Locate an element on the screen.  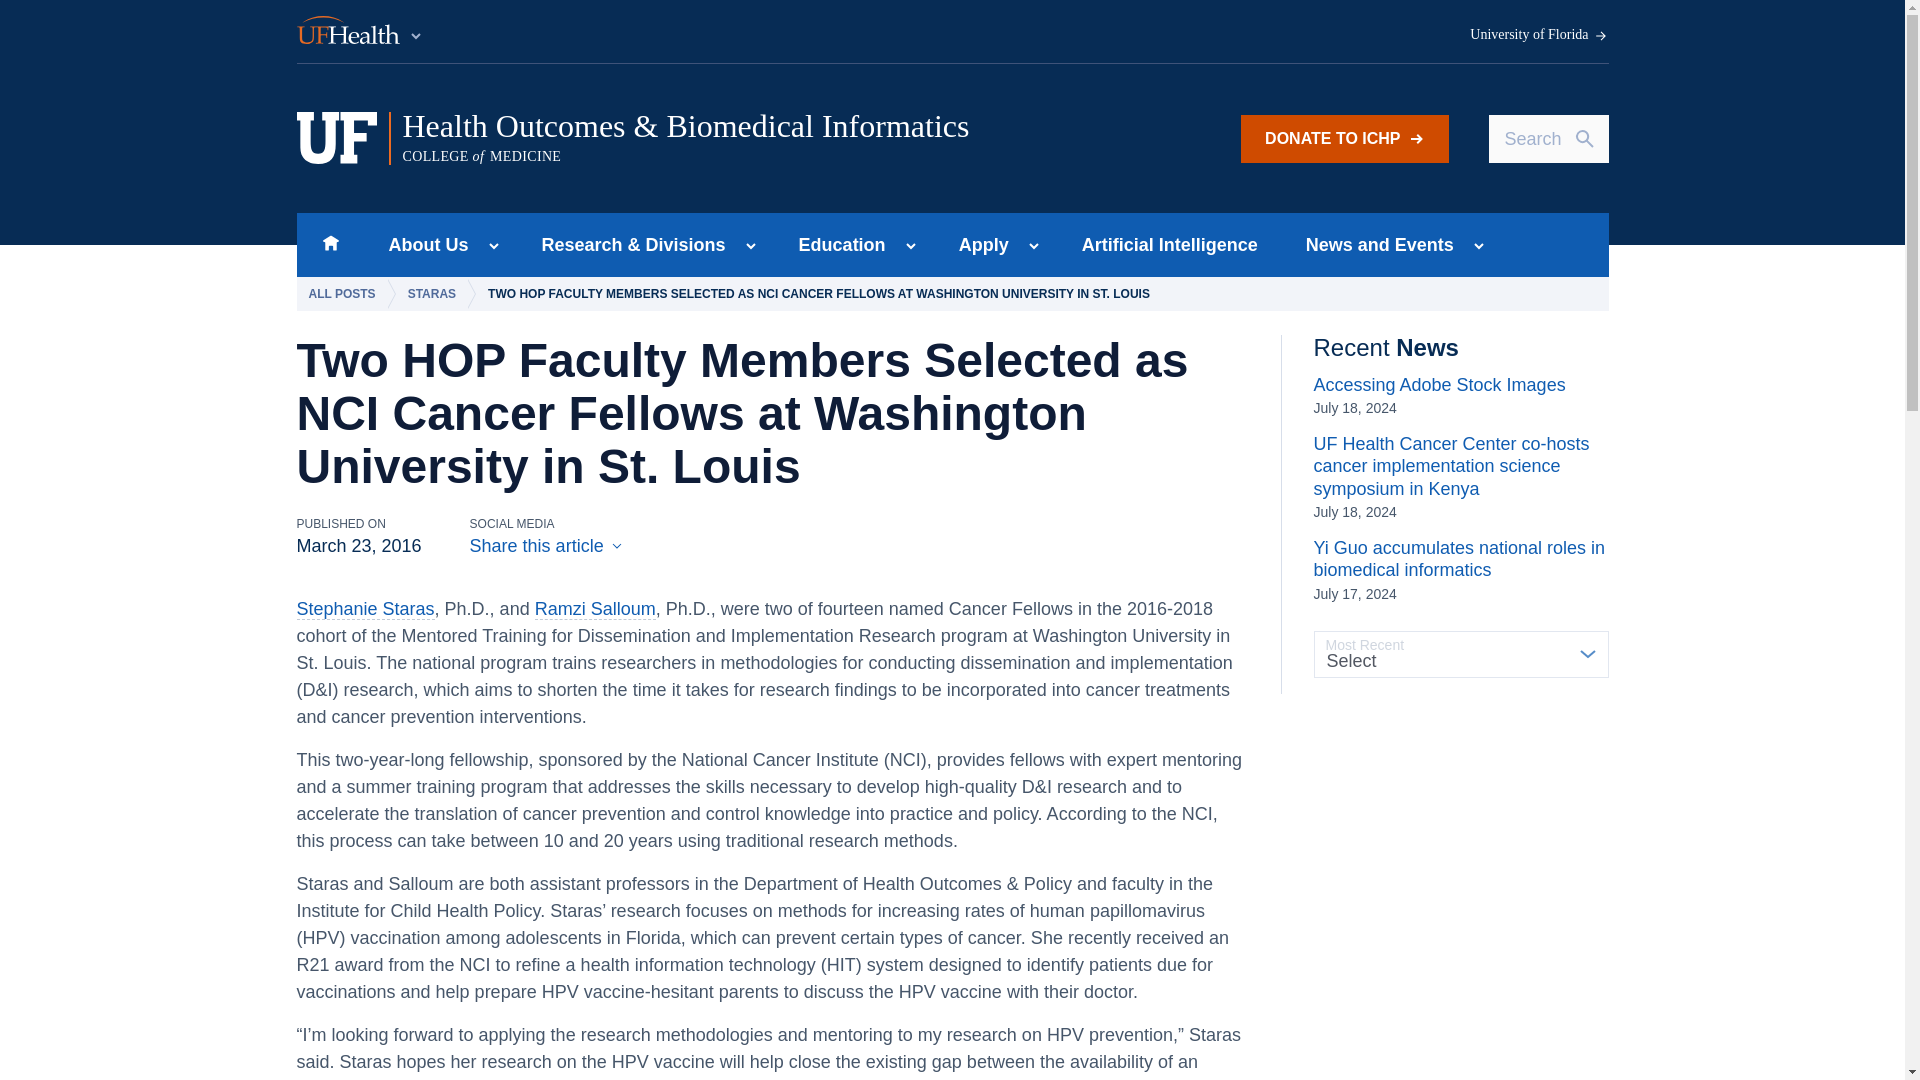
Home is located at coordinates (330, 244).